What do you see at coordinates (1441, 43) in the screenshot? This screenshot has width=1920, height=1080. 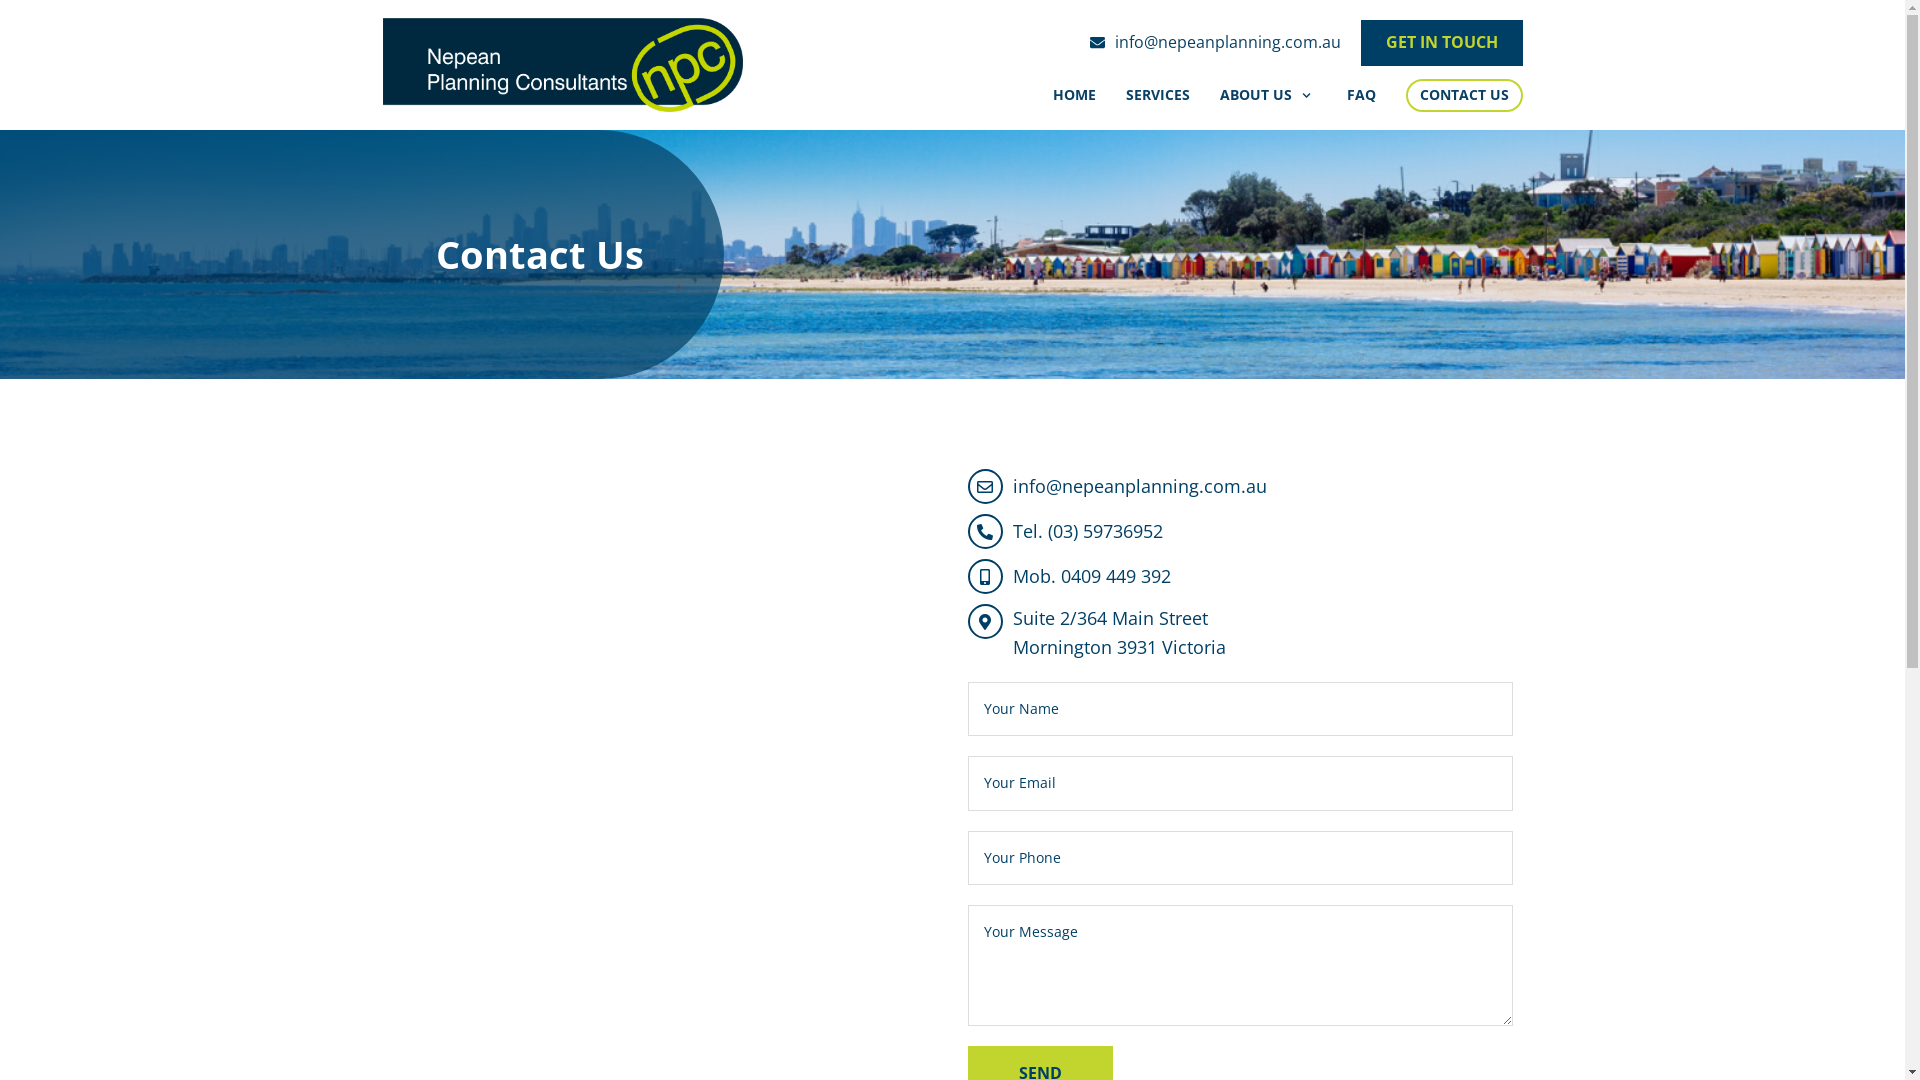 I see `GET IN TOUCH` at bounding box center [1441, 43].